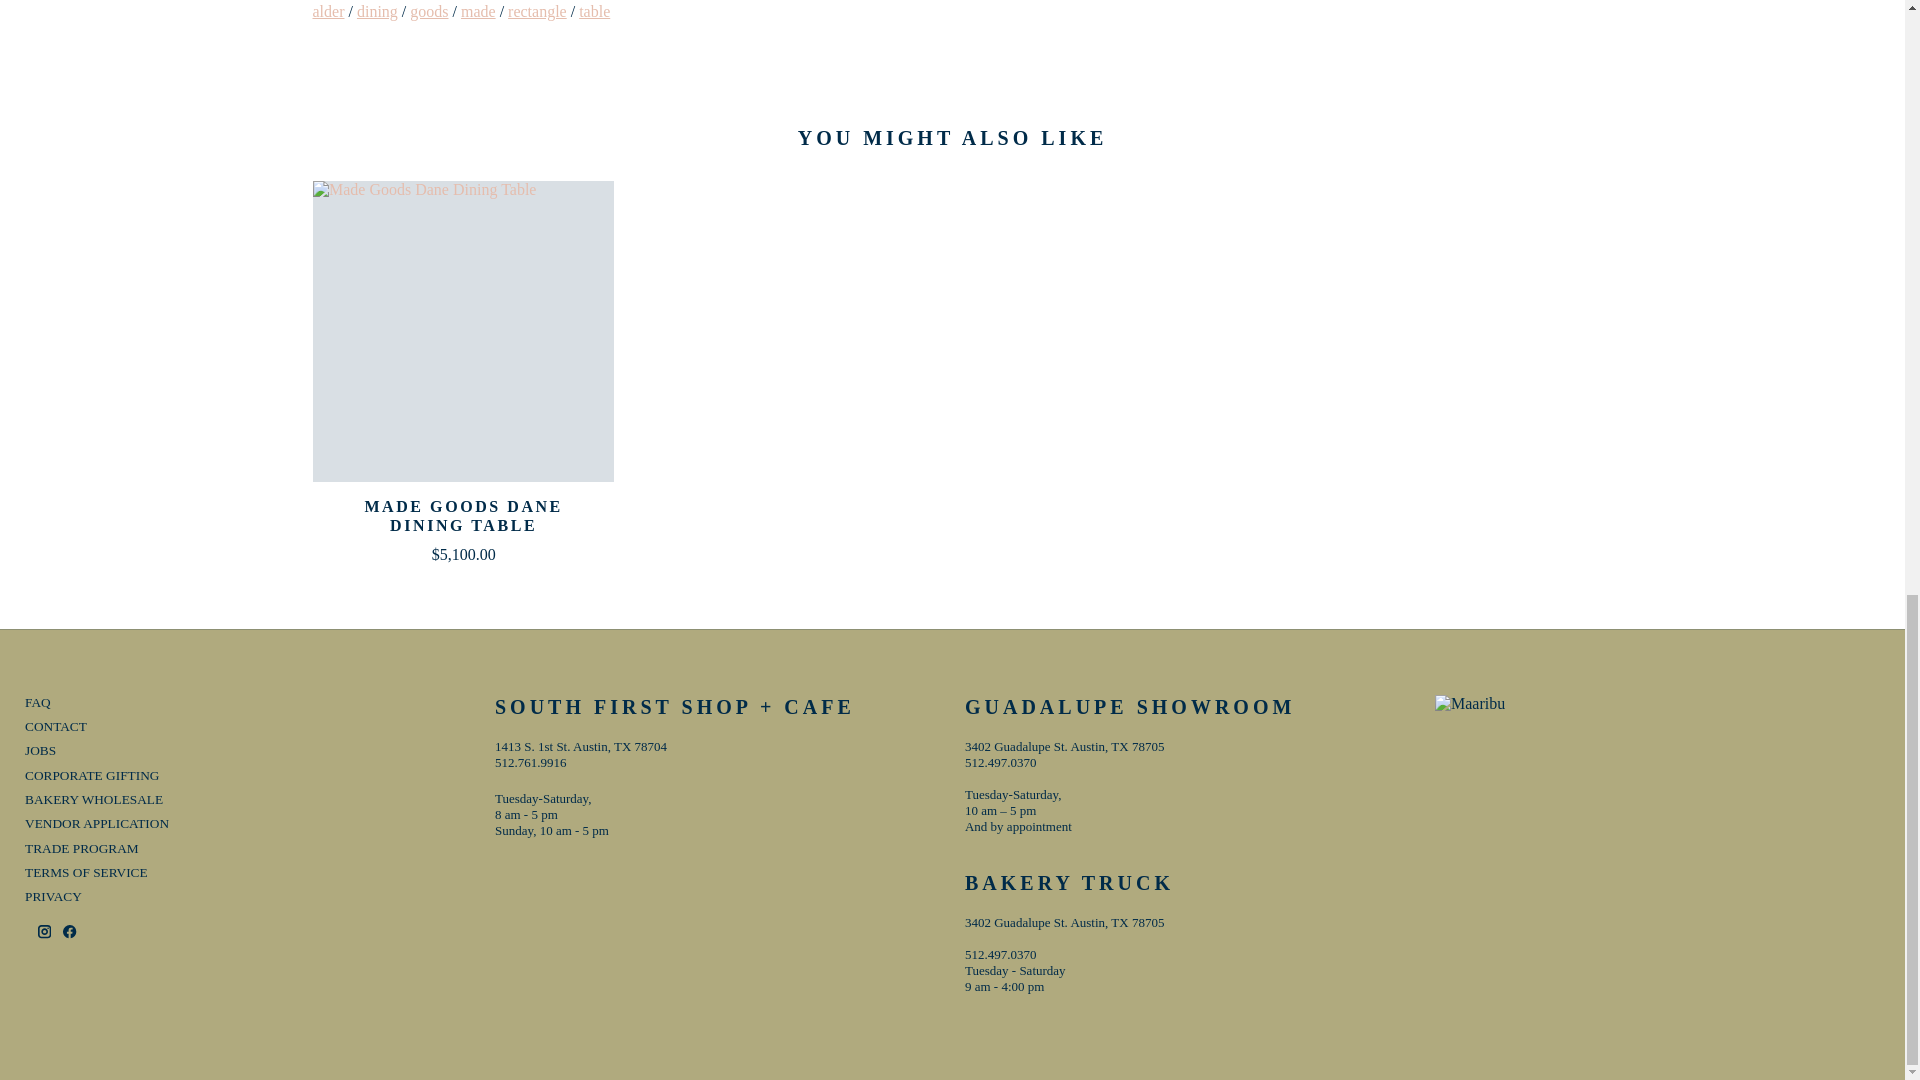 This screenshot has width=1920, height=1080. Describe the element at coordinates (428, 12) in the screenshot. I see `goods` at that location.